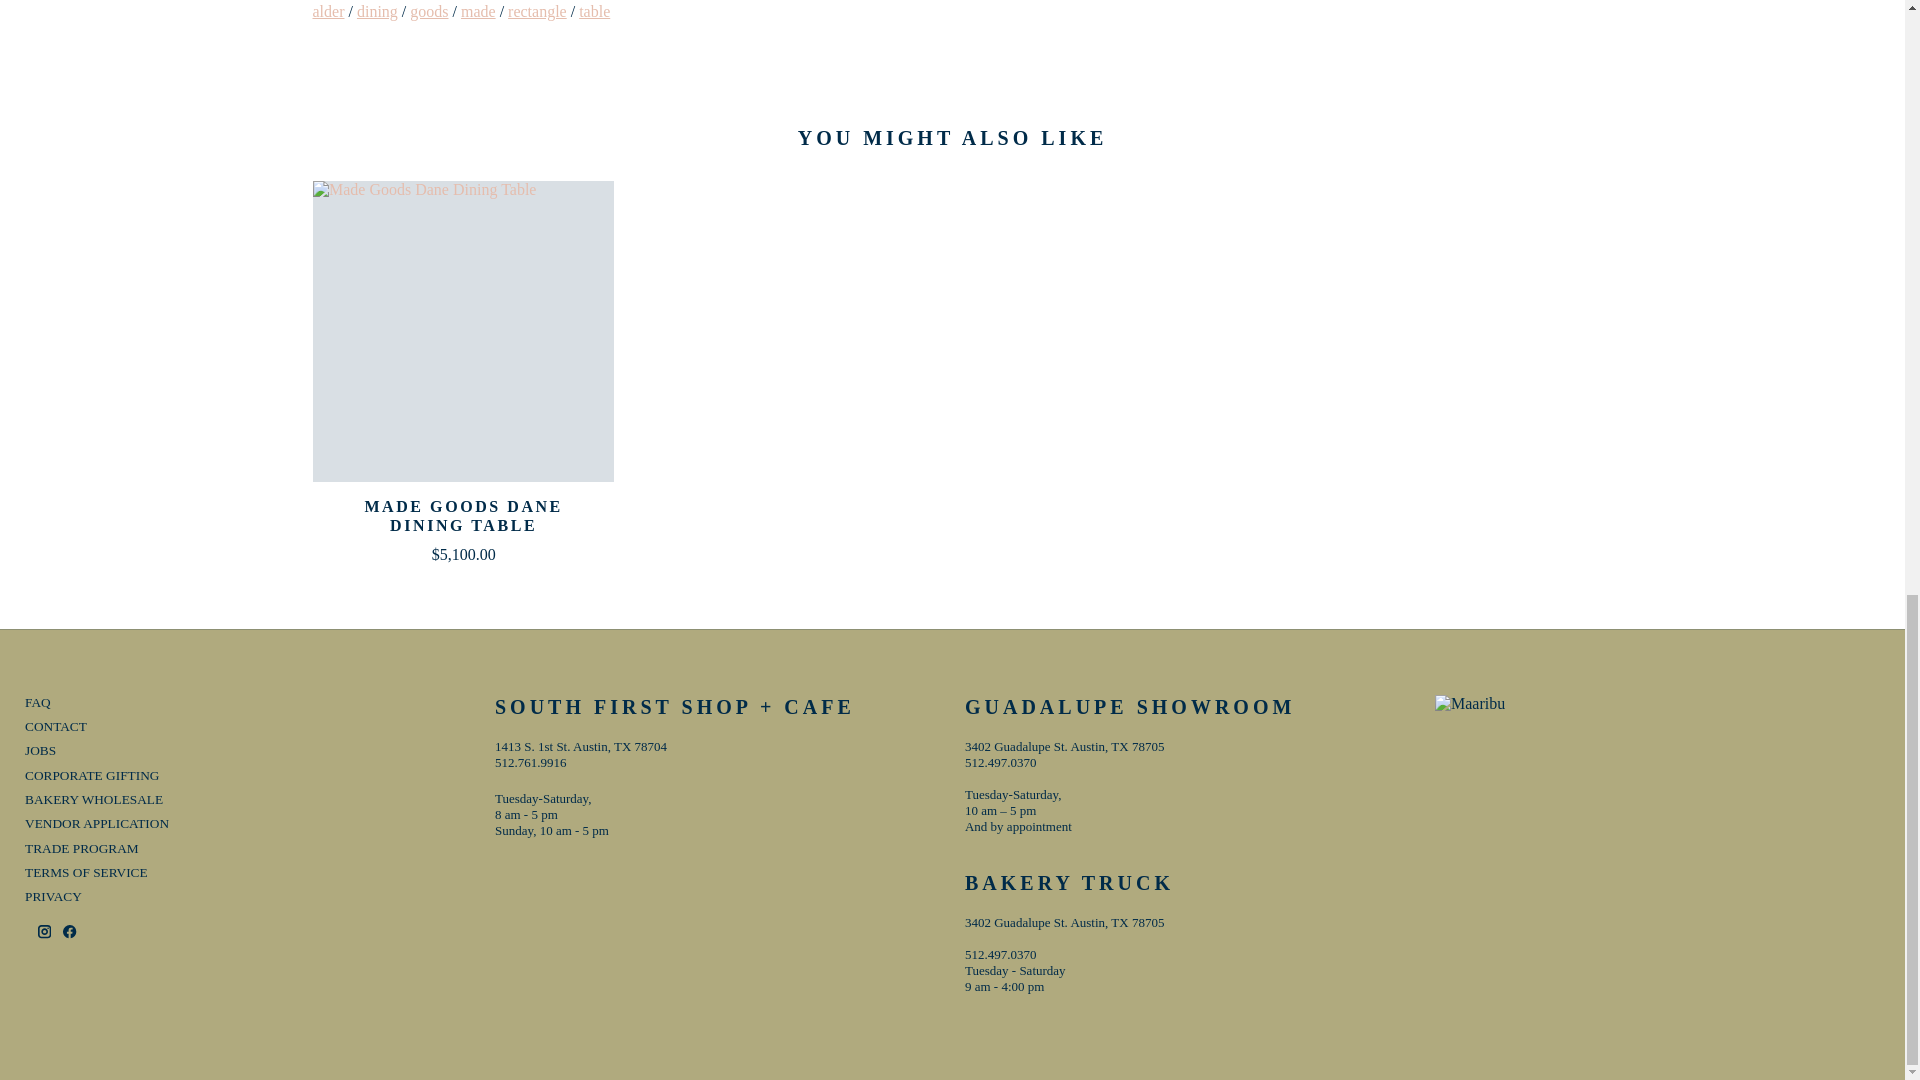 This screenshot has width=1920, height=1080. Describe the element at coordinates (428, 12) in the screenshot. I see `goods` at that location.